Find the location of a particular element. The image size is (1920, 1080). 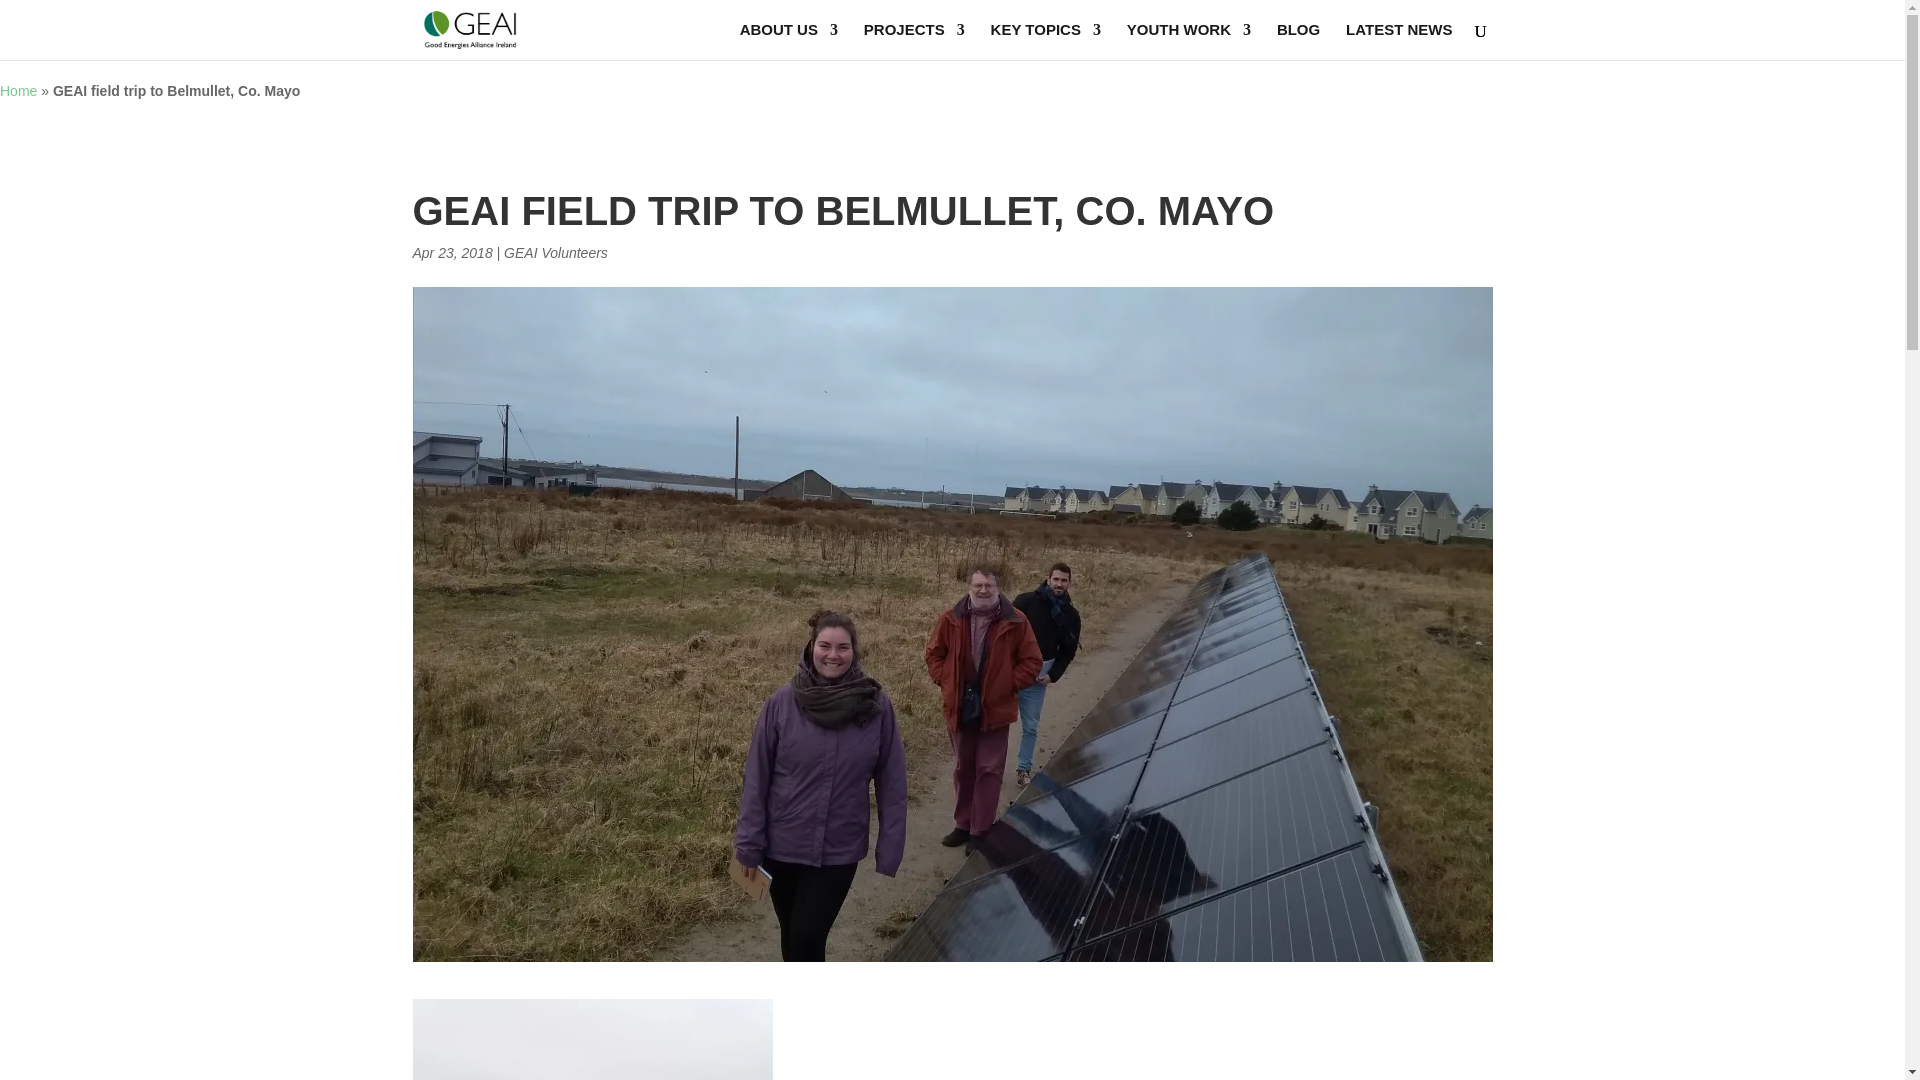

ABOUT US is located at coordinates (788, 41).